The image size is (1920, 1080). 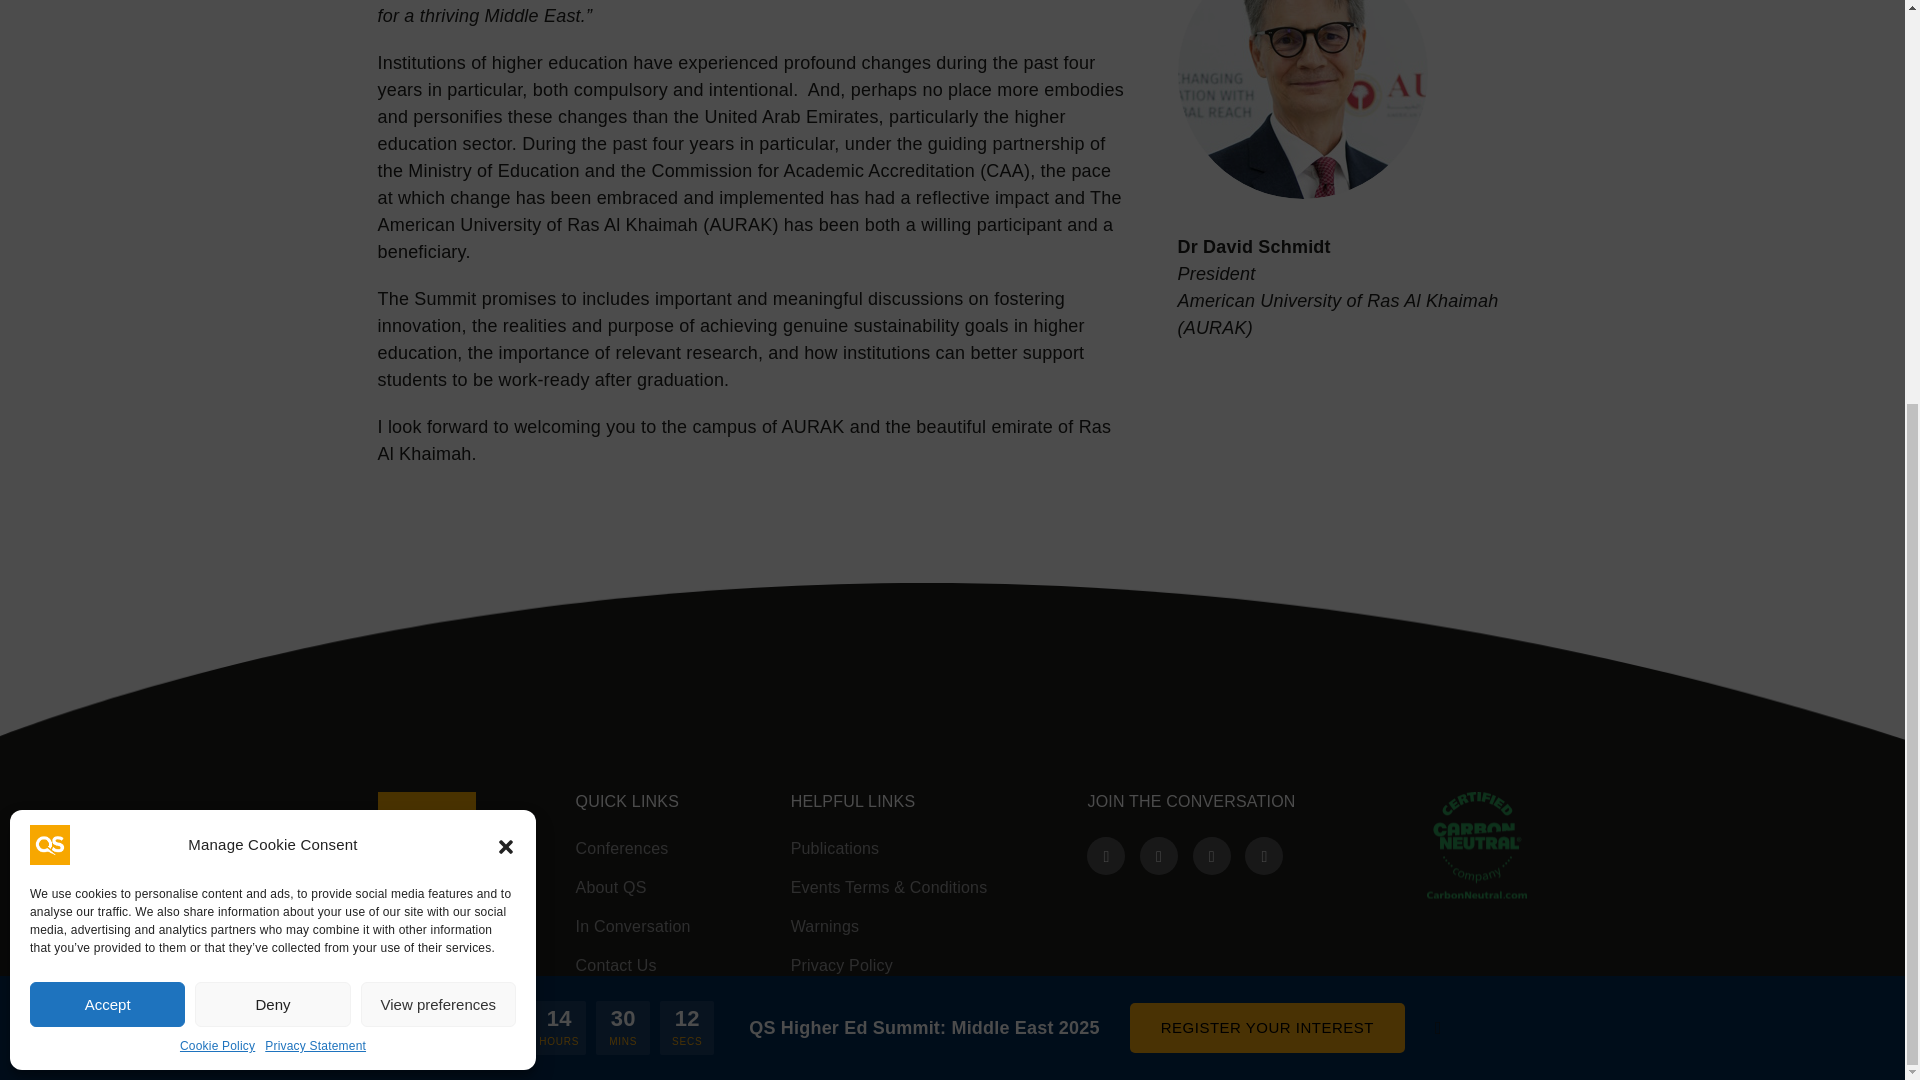 I want to click on Dr. David Schmidt--, so click(x=1303, y=99).